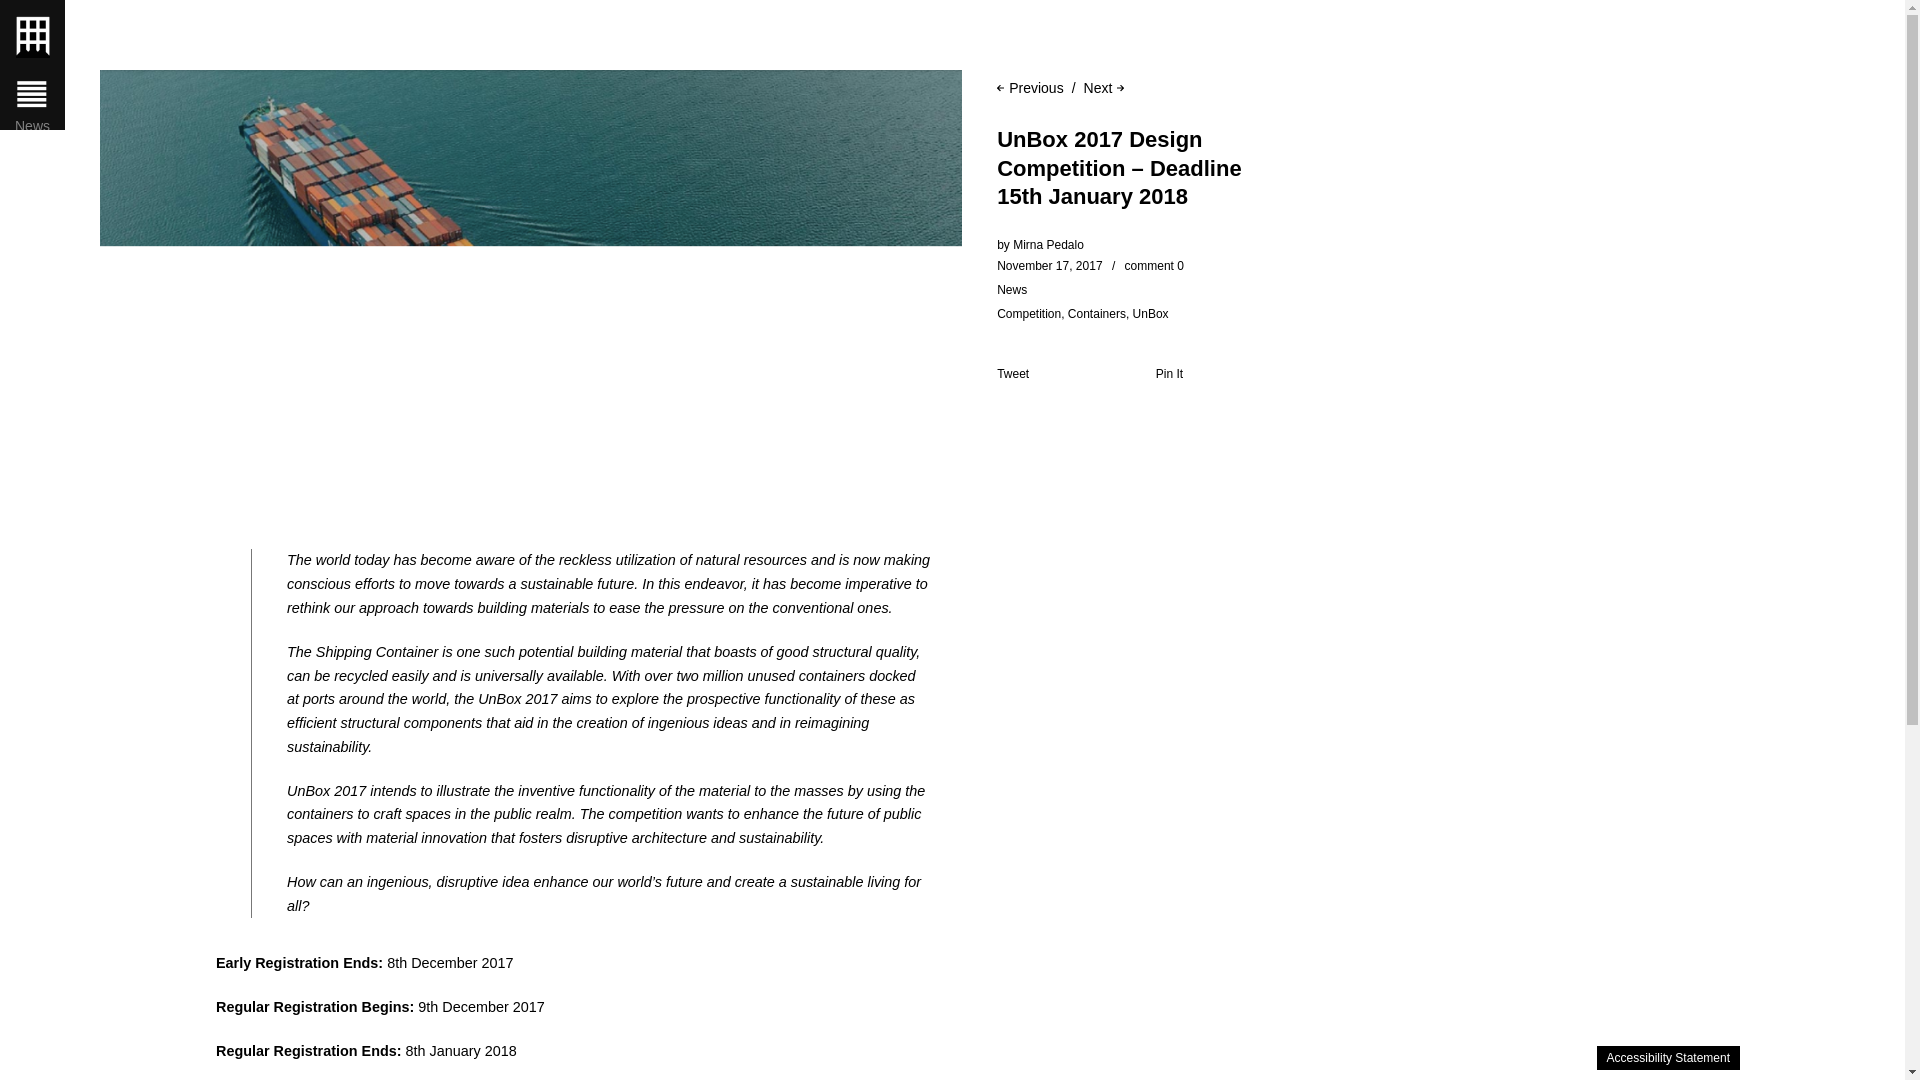  What do you see at coordinates (124, 393) in the screenshot?
I see `DS2.3 Year 2` at bounding box center [124, 393].